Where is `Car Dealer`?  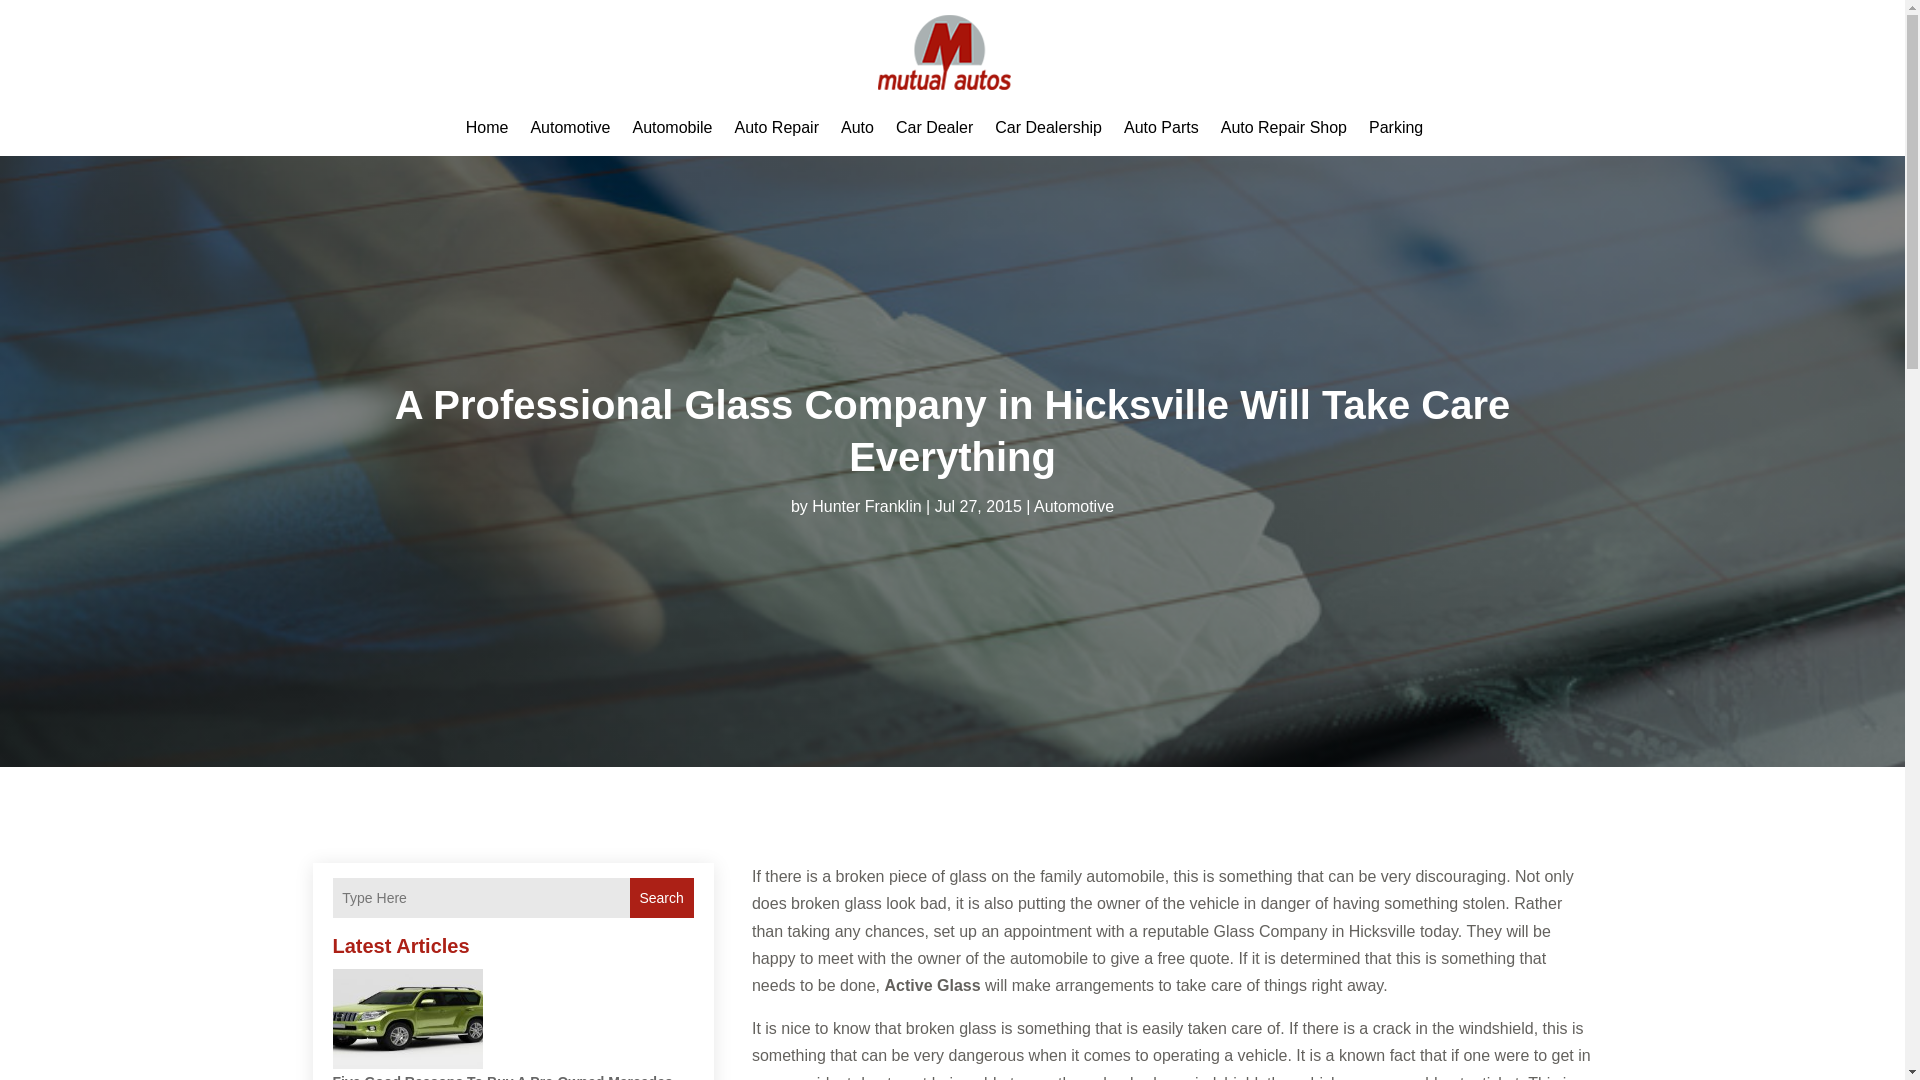
Car Dealer is located at coordinates (934, 128).